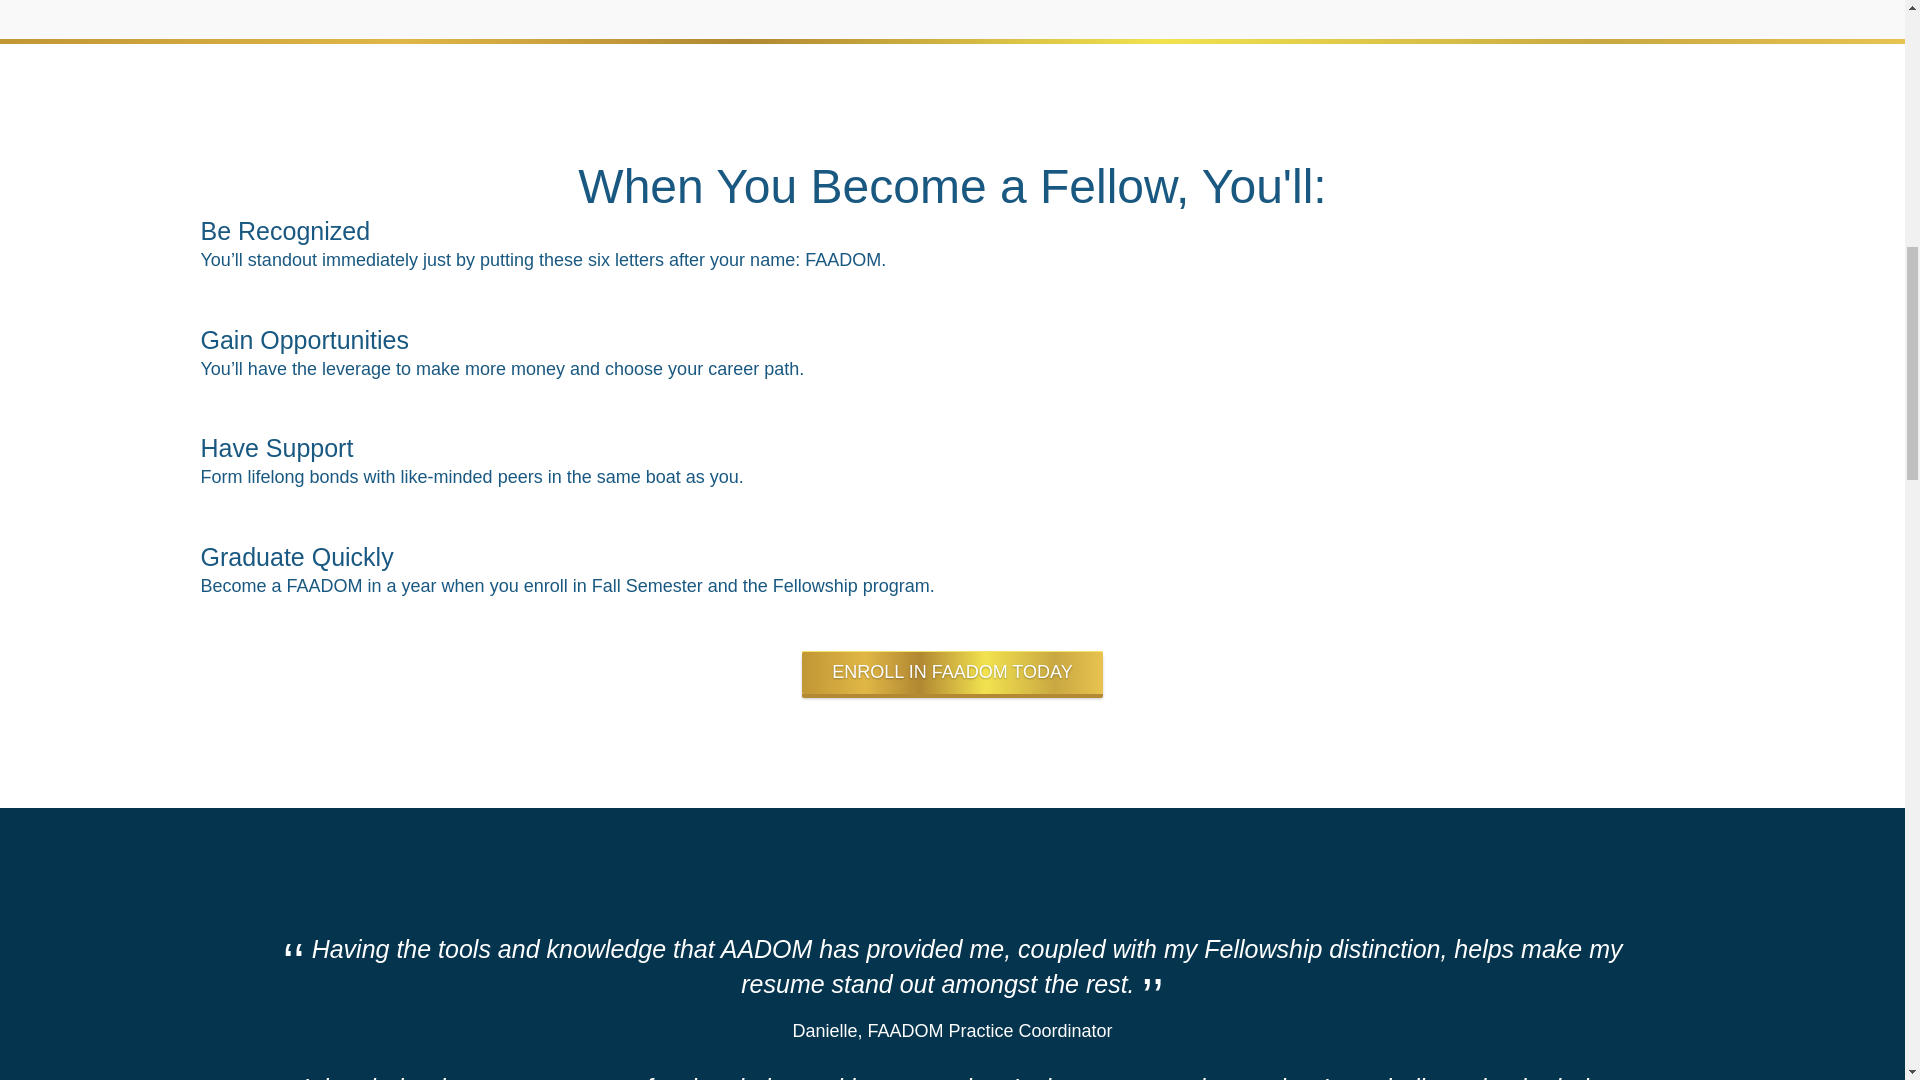 The width and height of the screenshot is (1920, 1080). Describe the element at coordinates (952, 434) in the screenshot. I see `ENROLL IN FAADOM TODAY` at that location.